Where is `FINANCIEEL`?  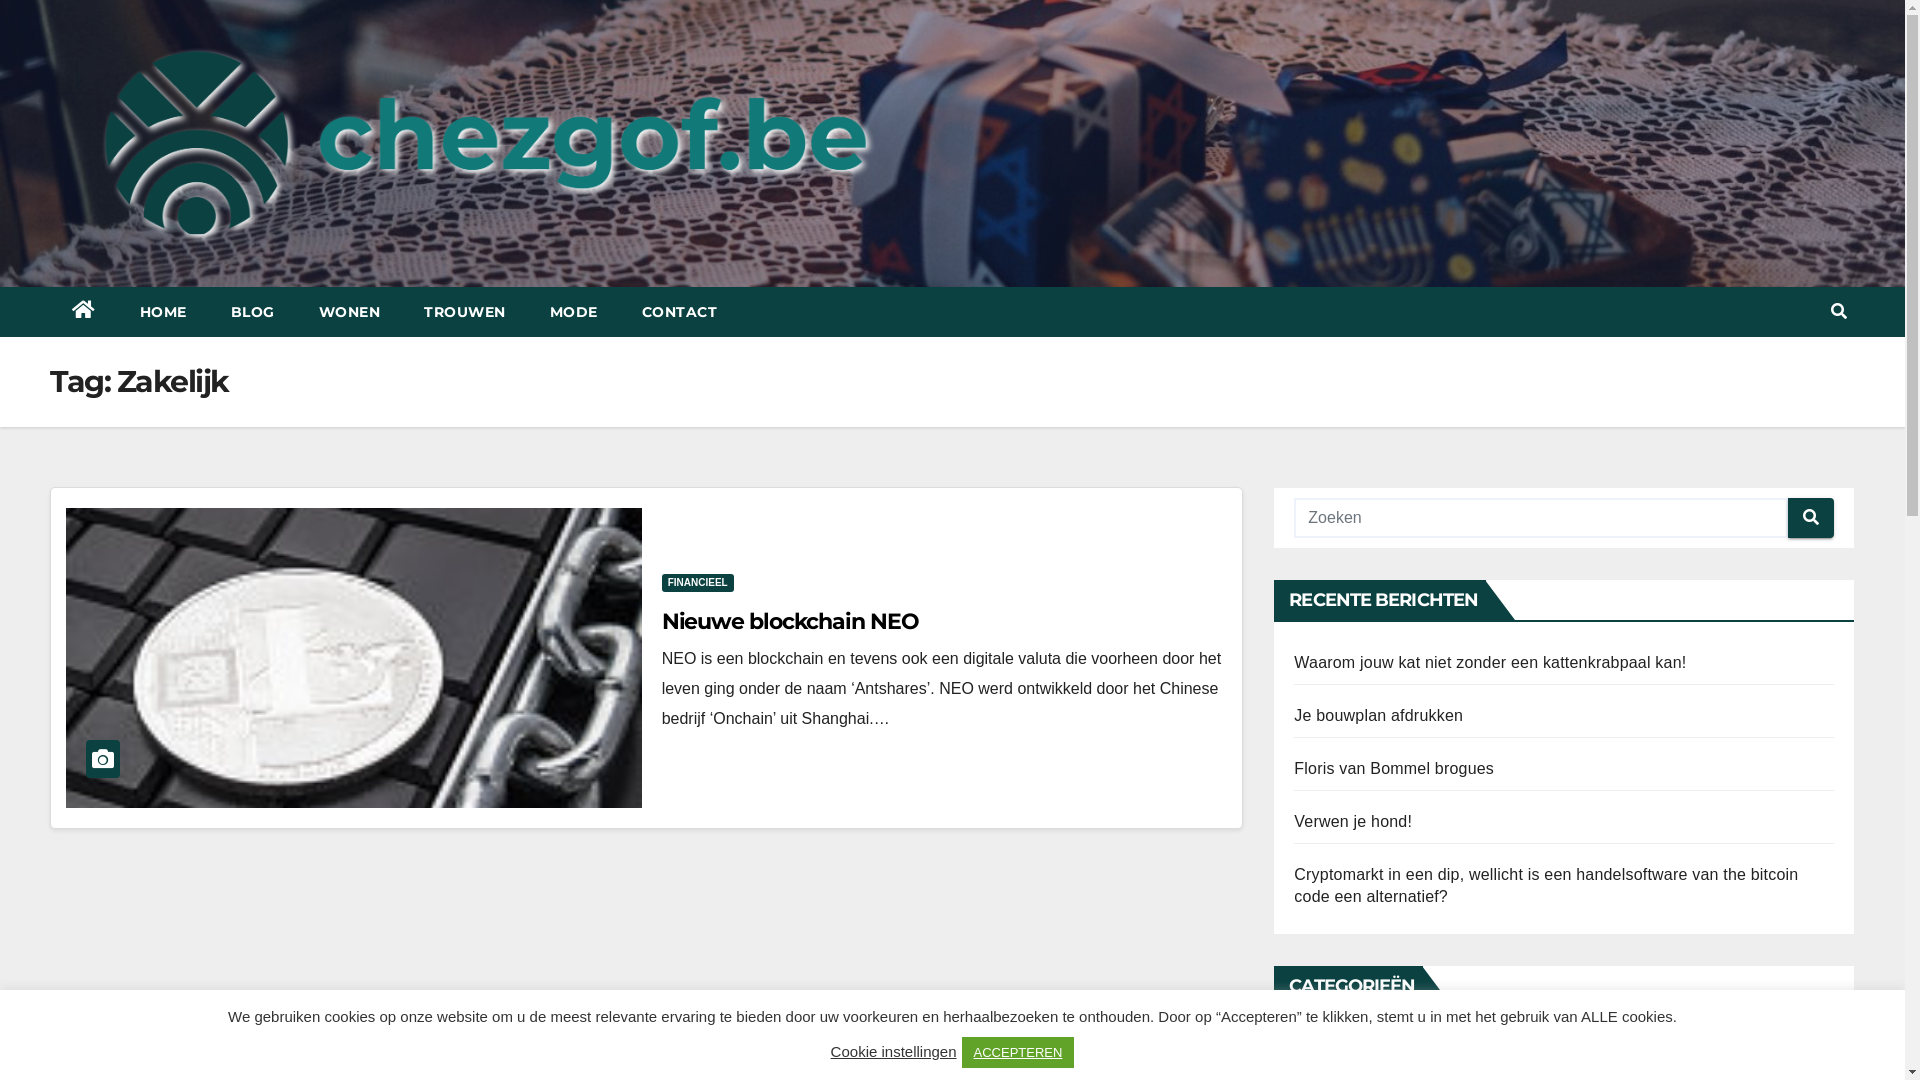 FINANCIEEL is located at coordinates (698, 583).